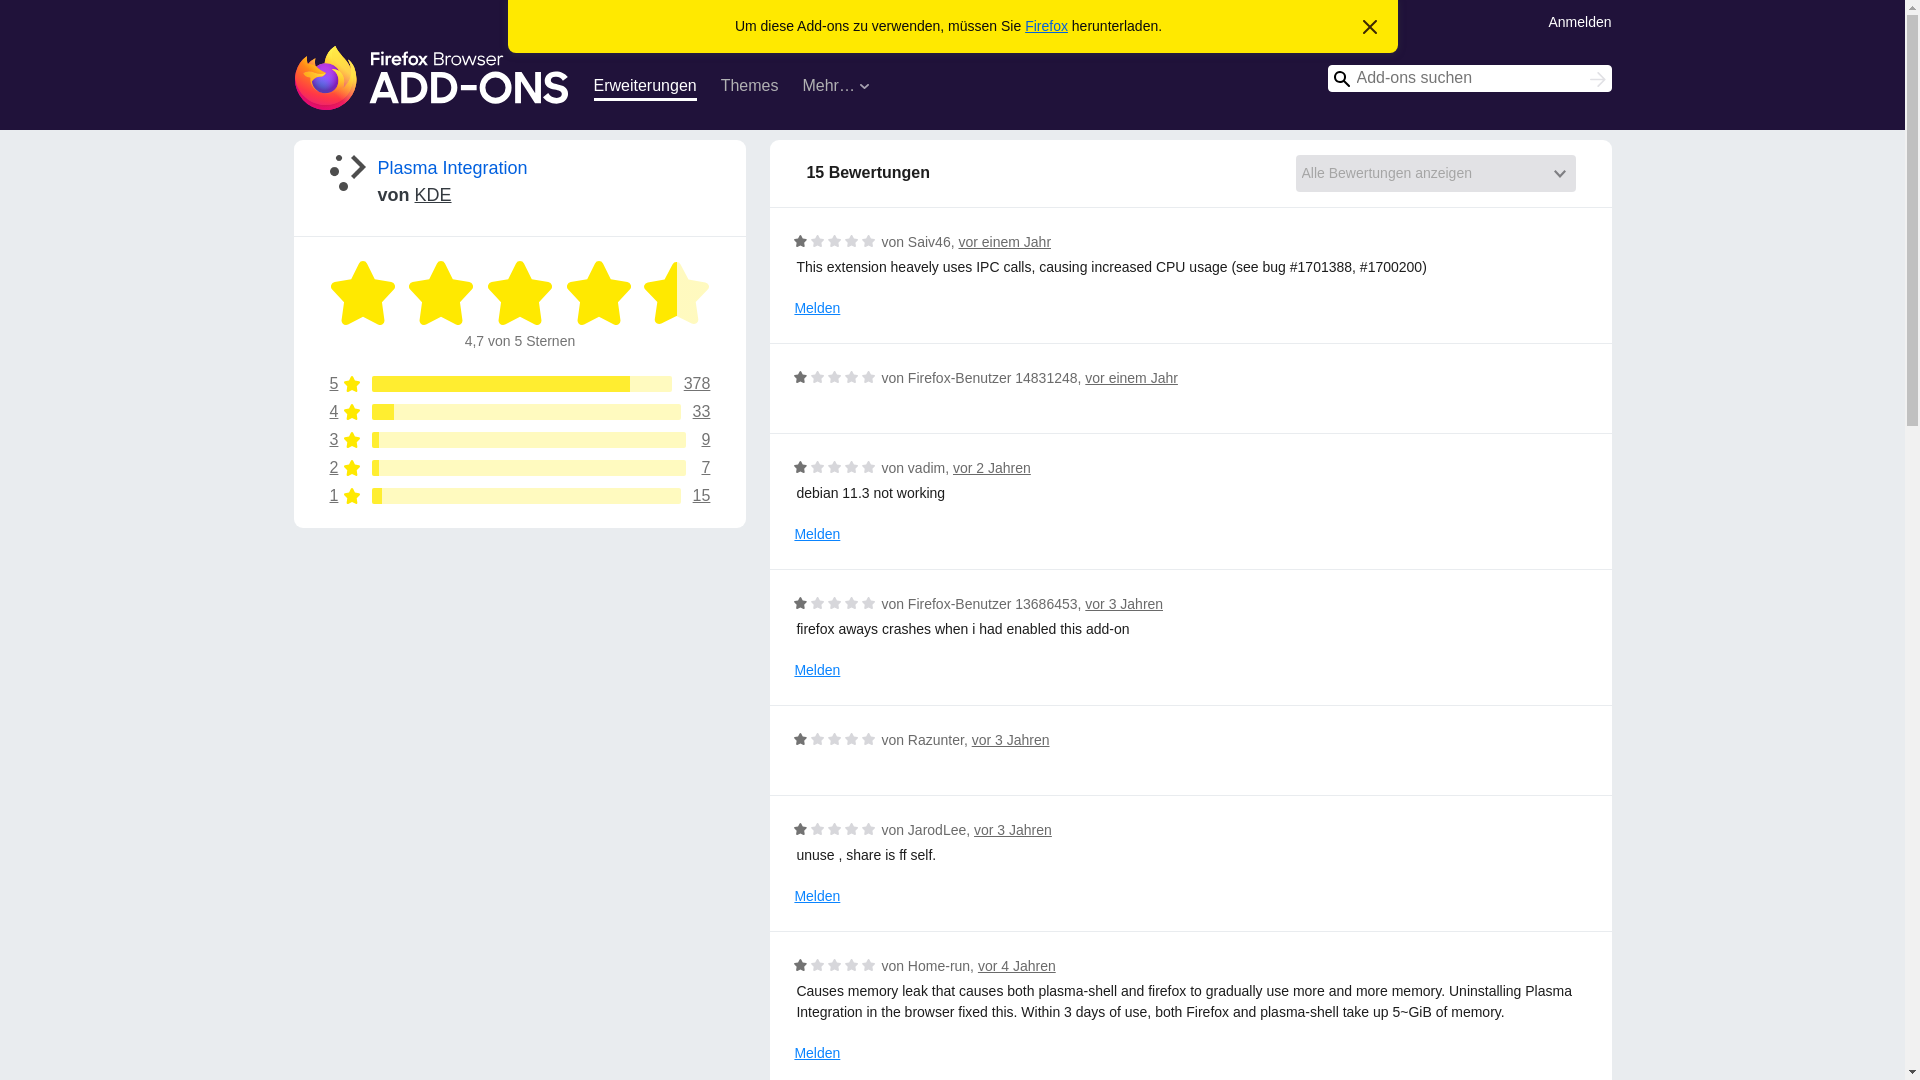  Describe the element at coordinates (440, 293) in the screenshot. I see `Melden` at that location.